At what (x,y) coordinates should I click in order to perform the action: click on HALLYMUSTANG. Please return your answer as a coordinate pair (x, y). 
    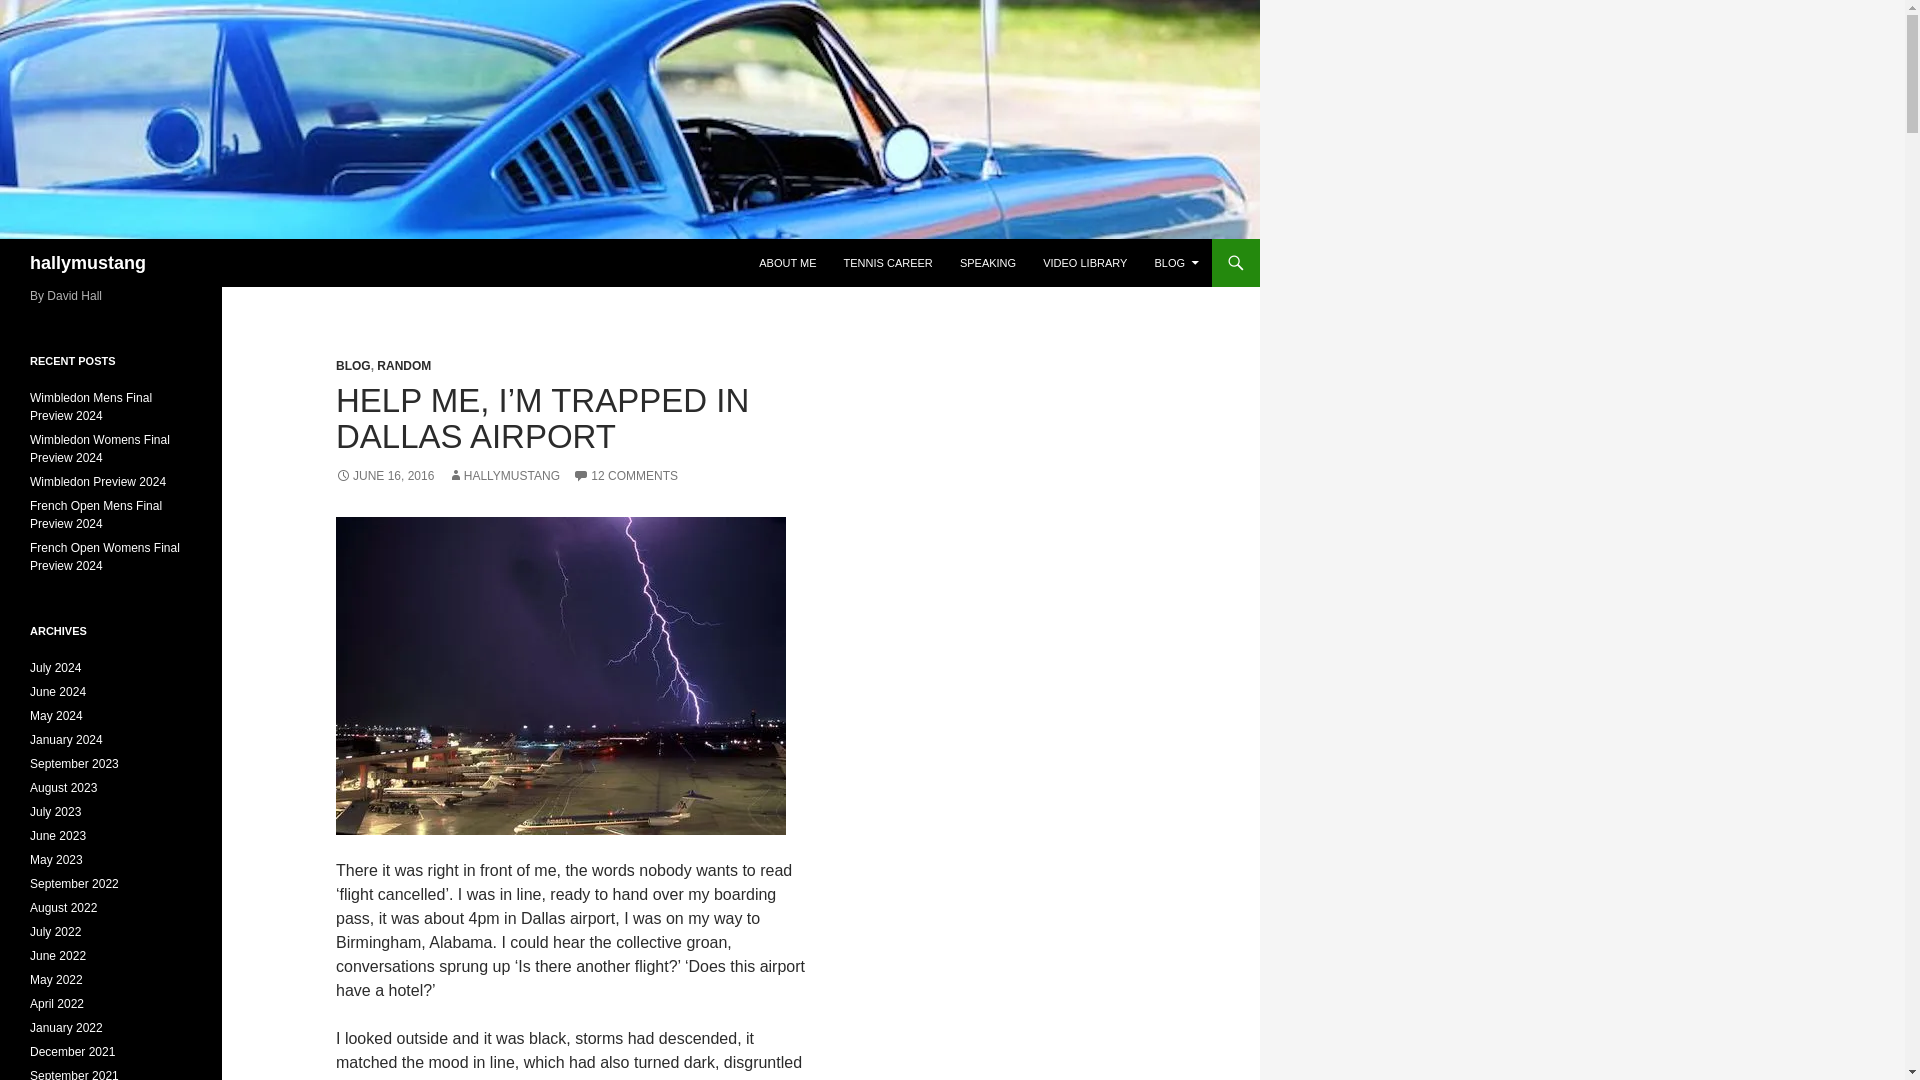
    Looking at the image, I should click on (504, 475).